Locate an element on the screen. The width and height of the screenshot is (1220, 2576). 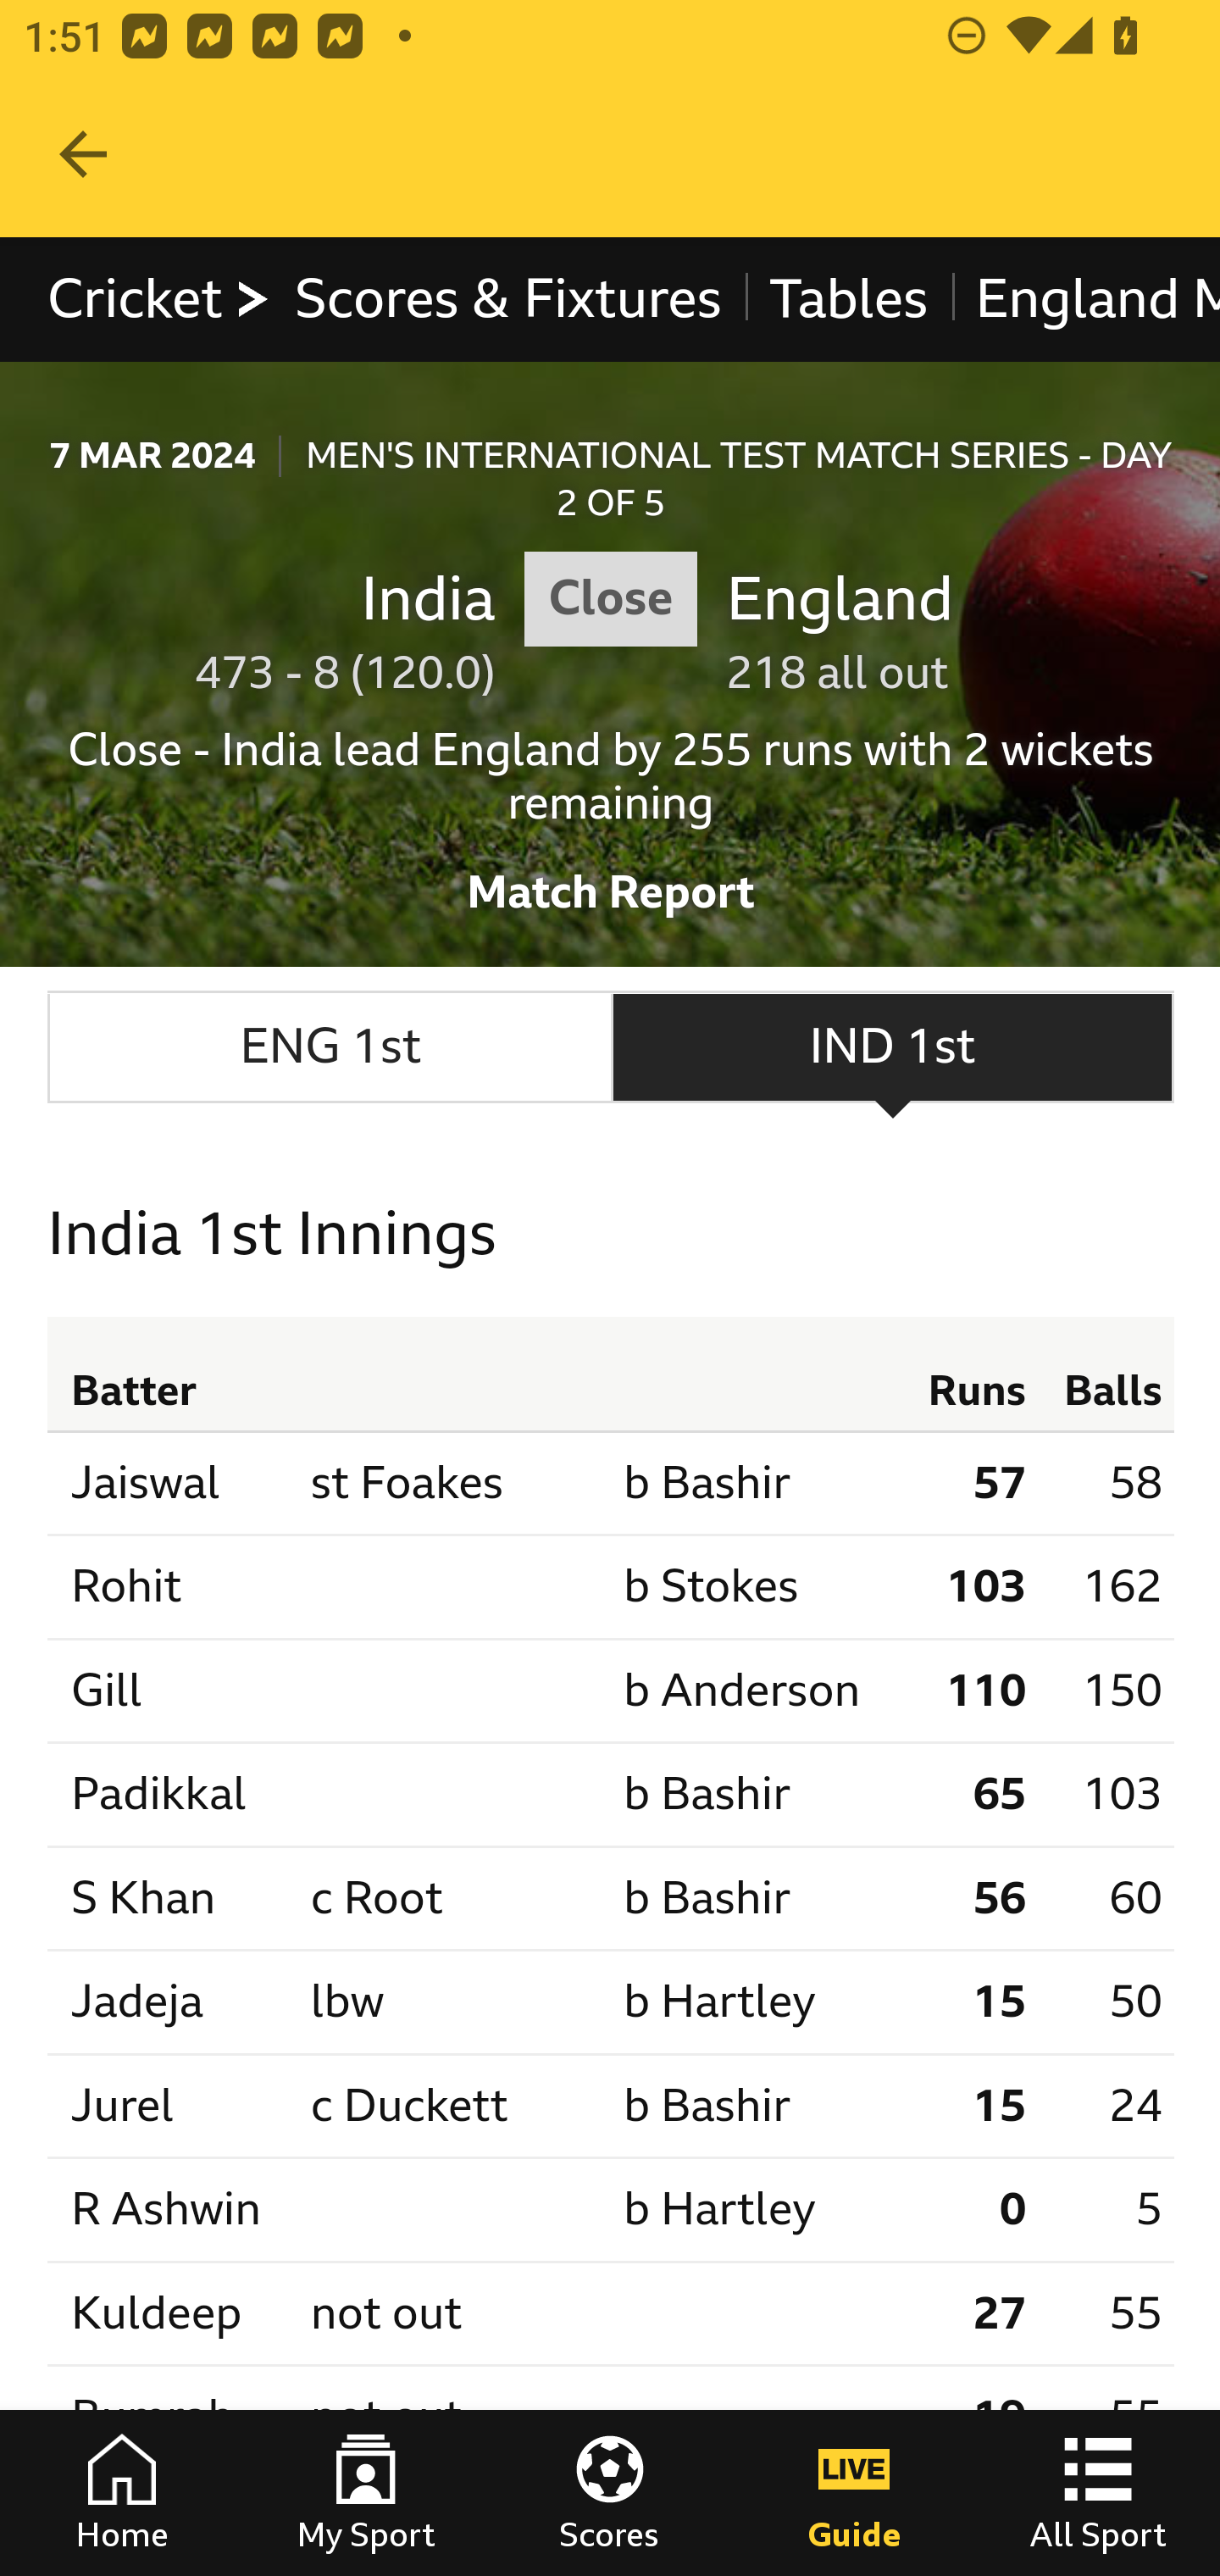
Scores is located at coordinates (610, 2493).